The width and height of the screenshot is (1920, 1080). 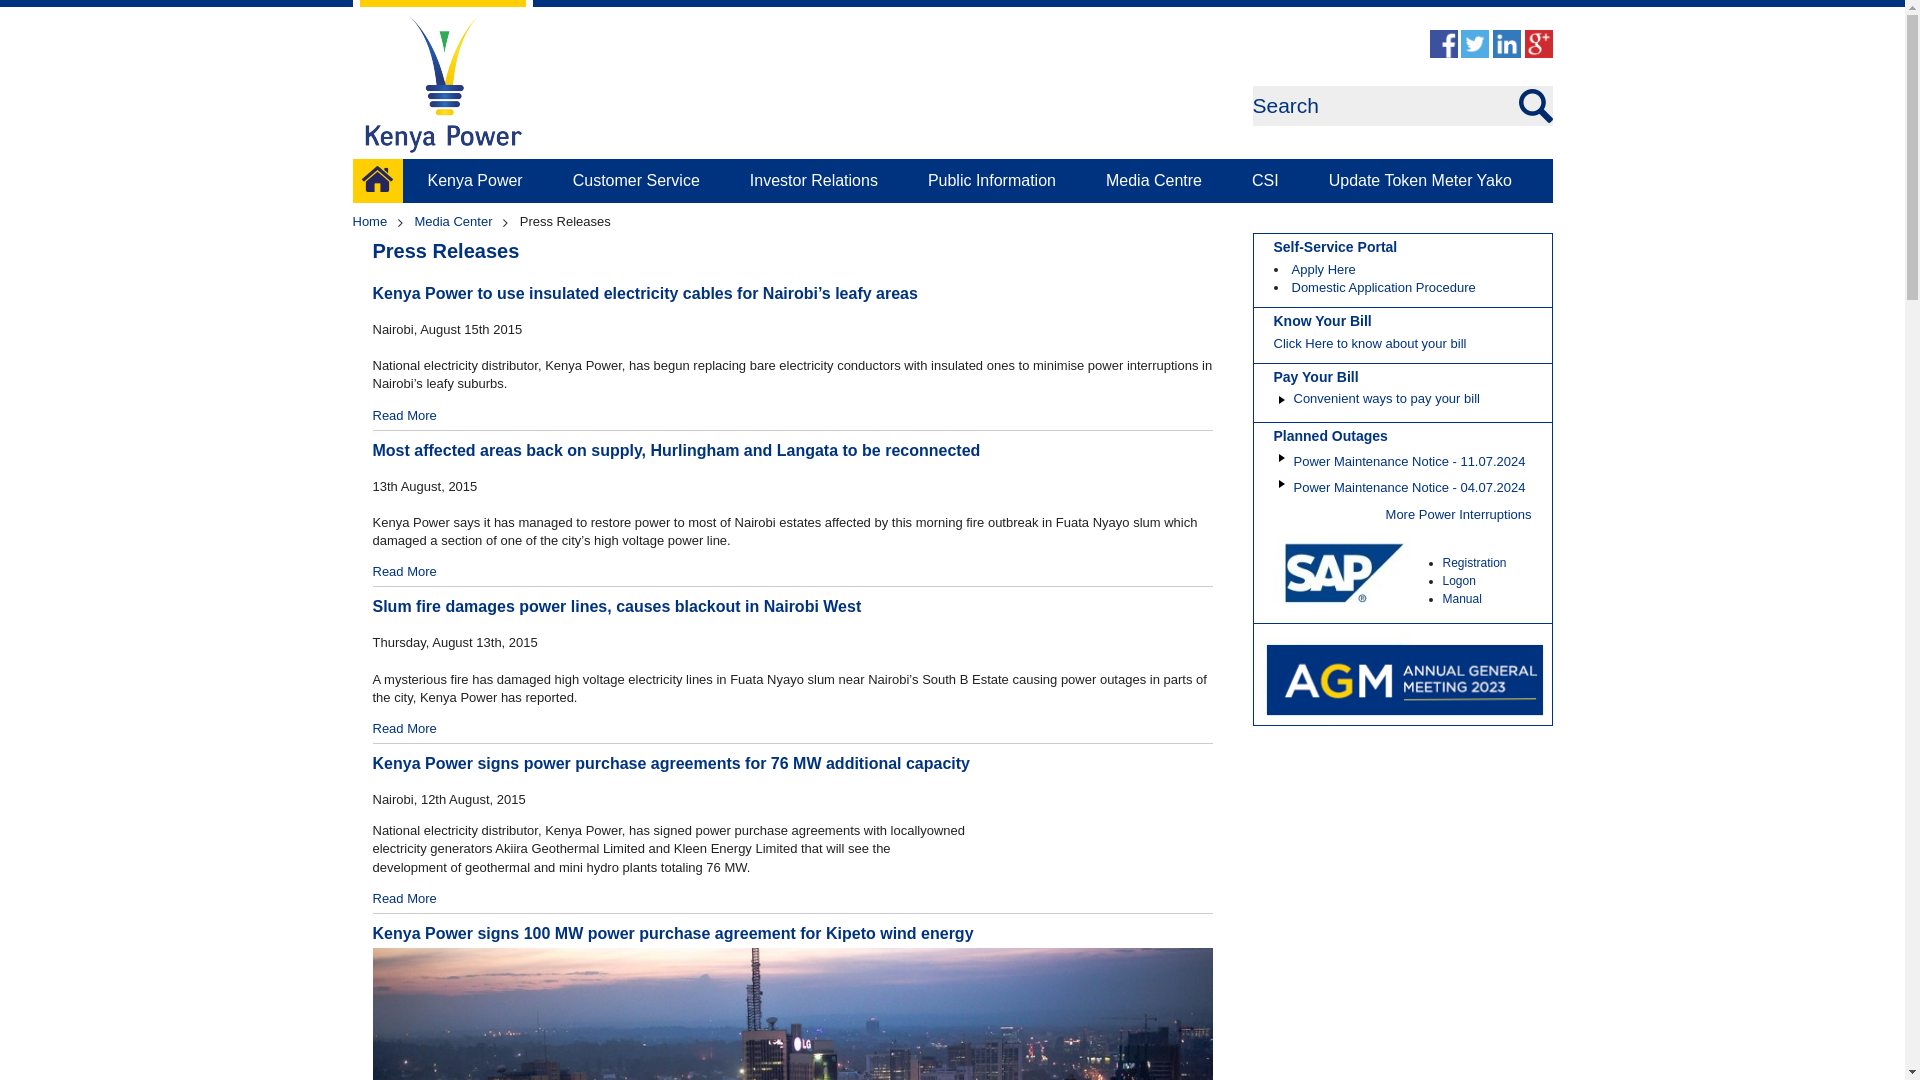 I want to click on Home, so click(x=376, y=180).